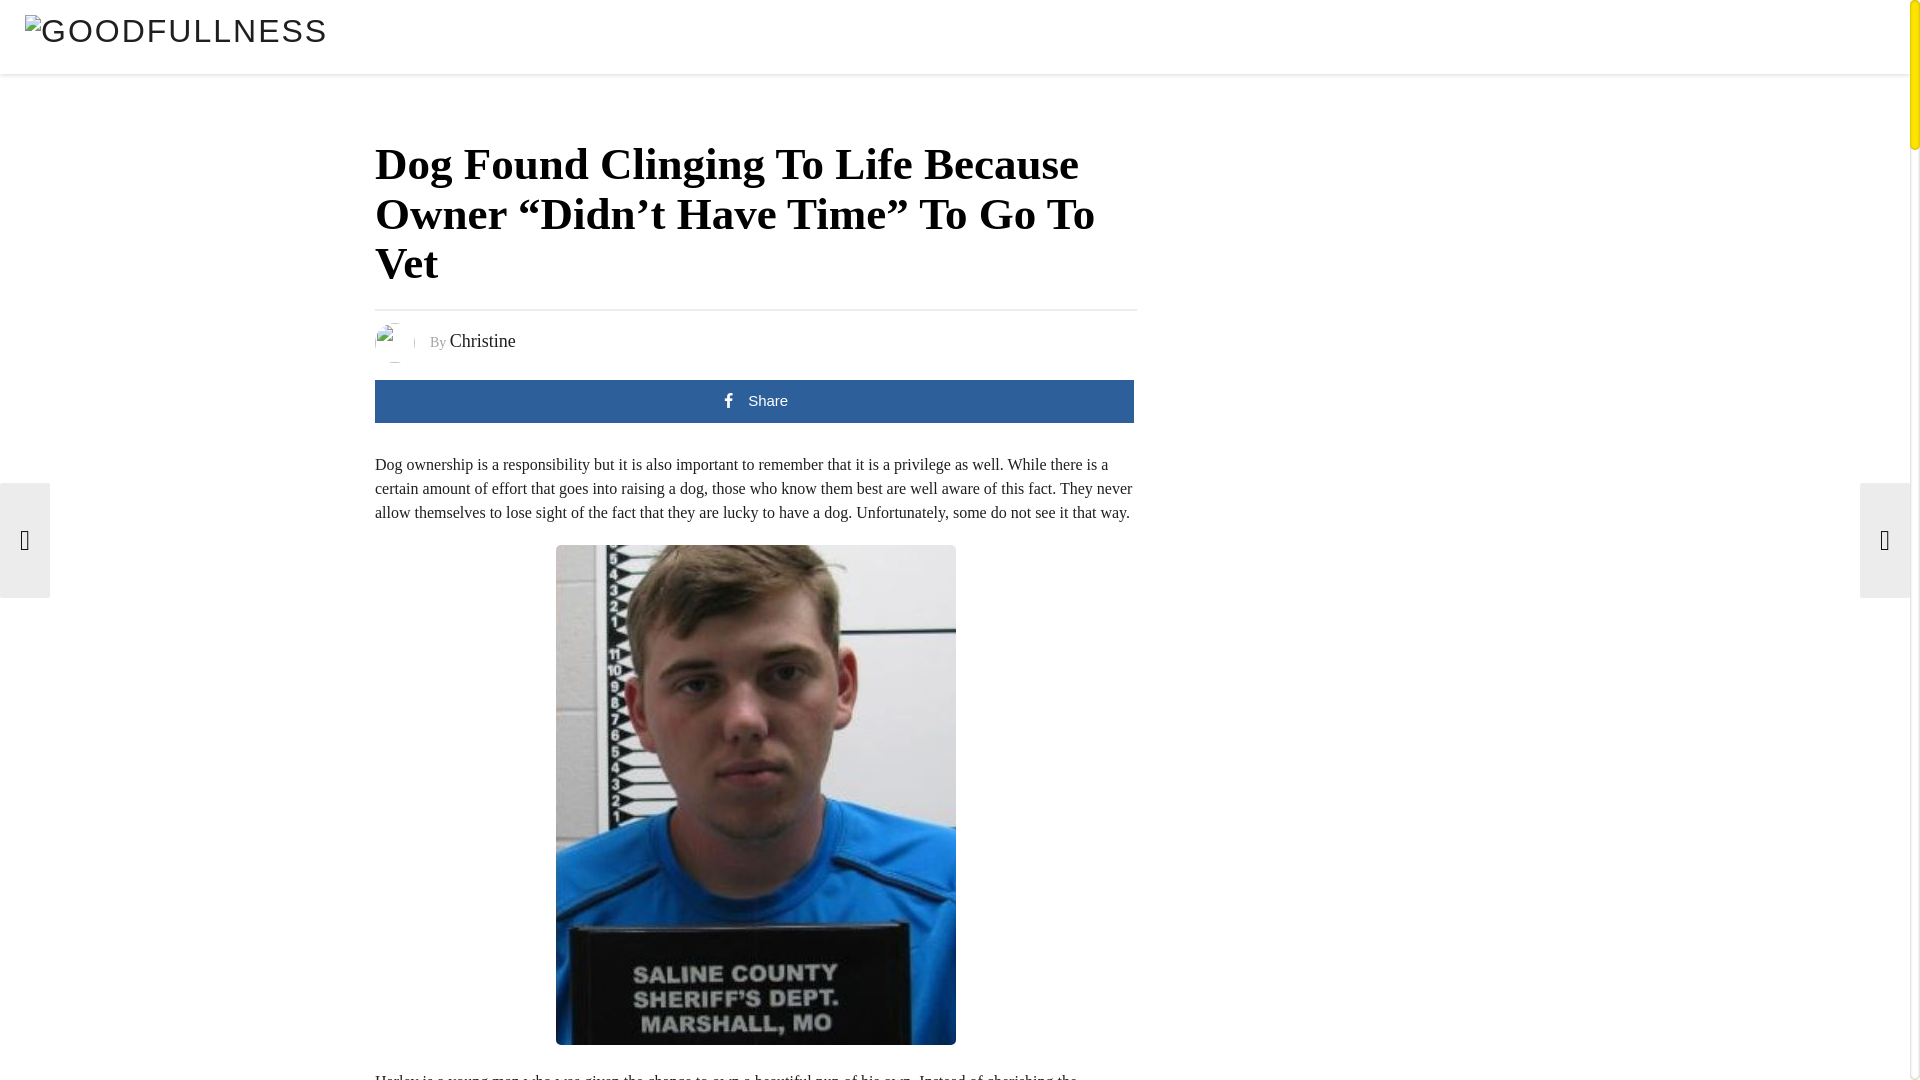 The width and height of the screenshot is (1920, 1080). Describe the element at coordinates (1648, 42) in the screenshot. I see `ENTERTAINMENT` at that location.